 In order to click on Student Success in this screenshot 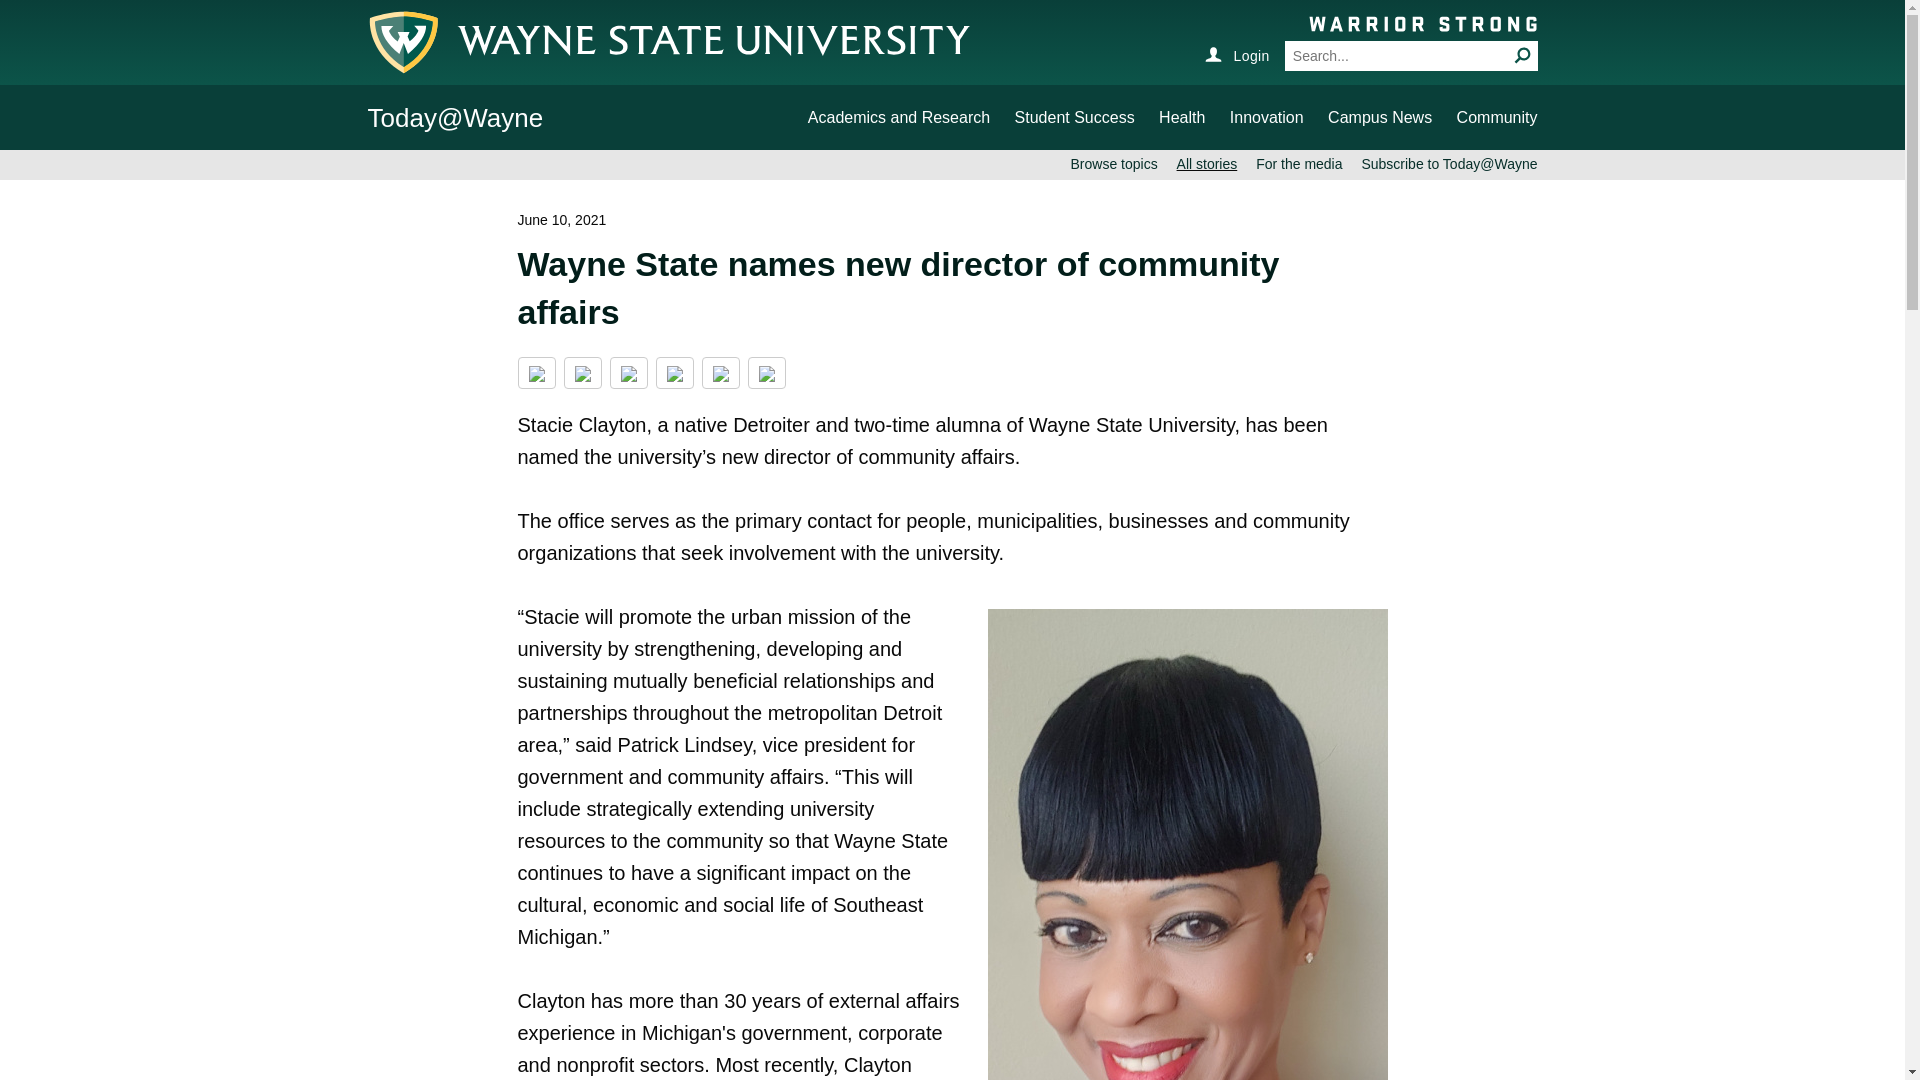, I will do `click(1074, 118)`.